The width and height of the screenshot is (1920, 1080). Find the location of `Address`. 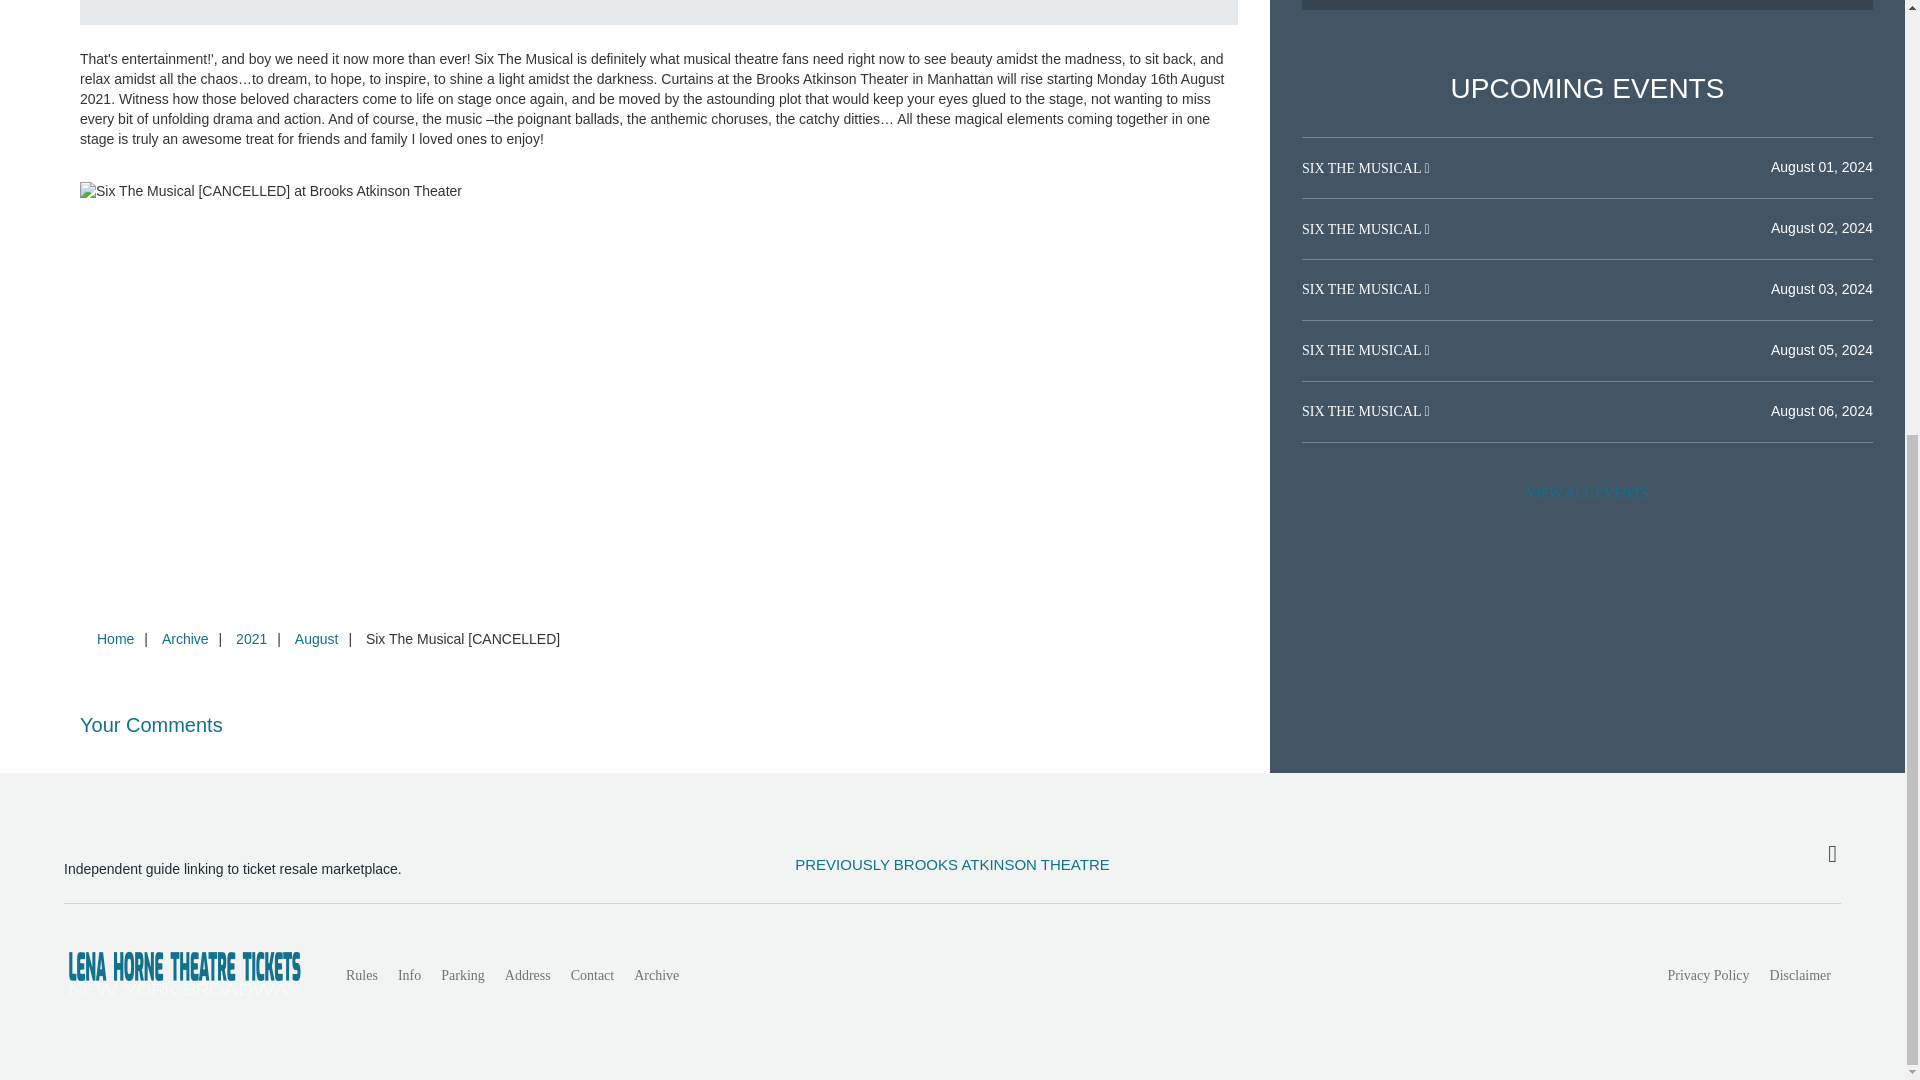

Address is located at coordinates (528, 975).